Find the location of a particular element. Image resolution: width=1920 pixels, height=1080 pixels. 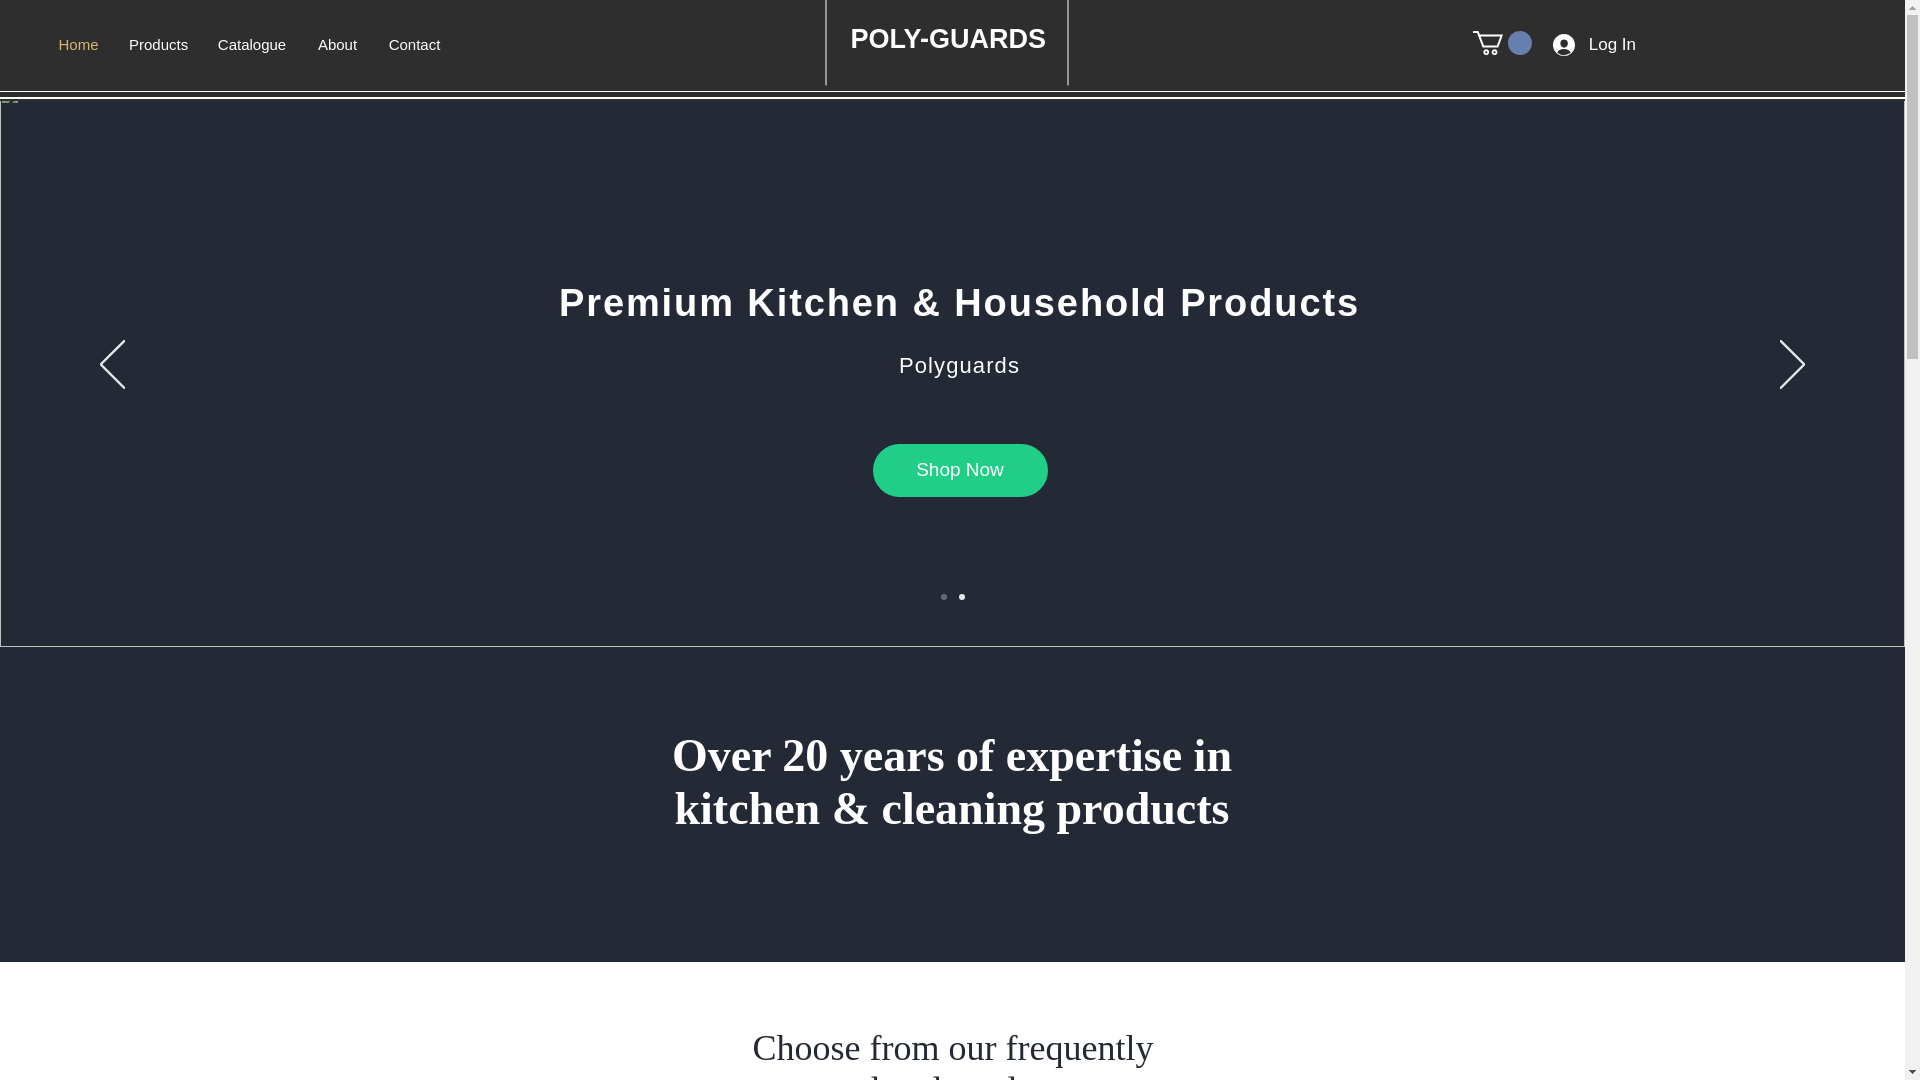

Catalogue is located at coordinates (251, 45).